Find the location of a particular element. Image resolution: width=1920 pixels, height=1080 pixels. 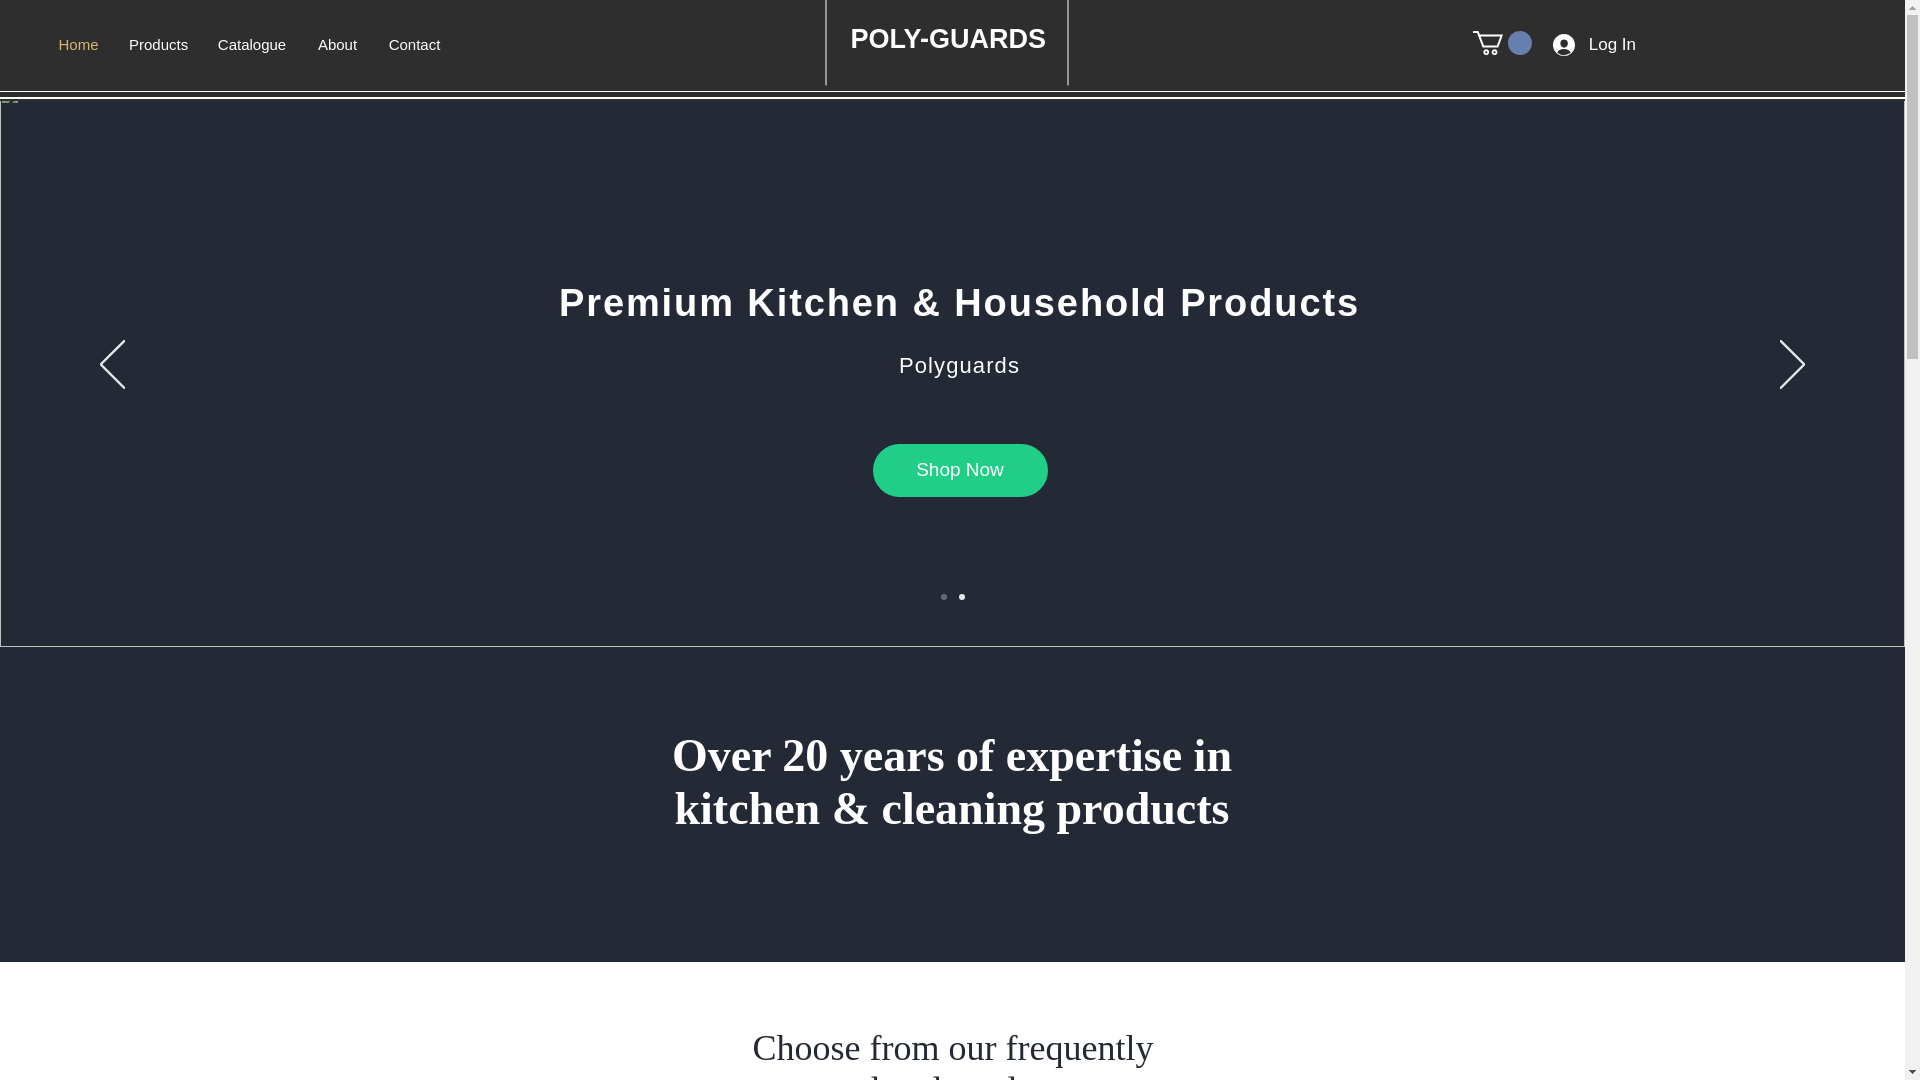

Catalogue is located at coordinates (251, 45).